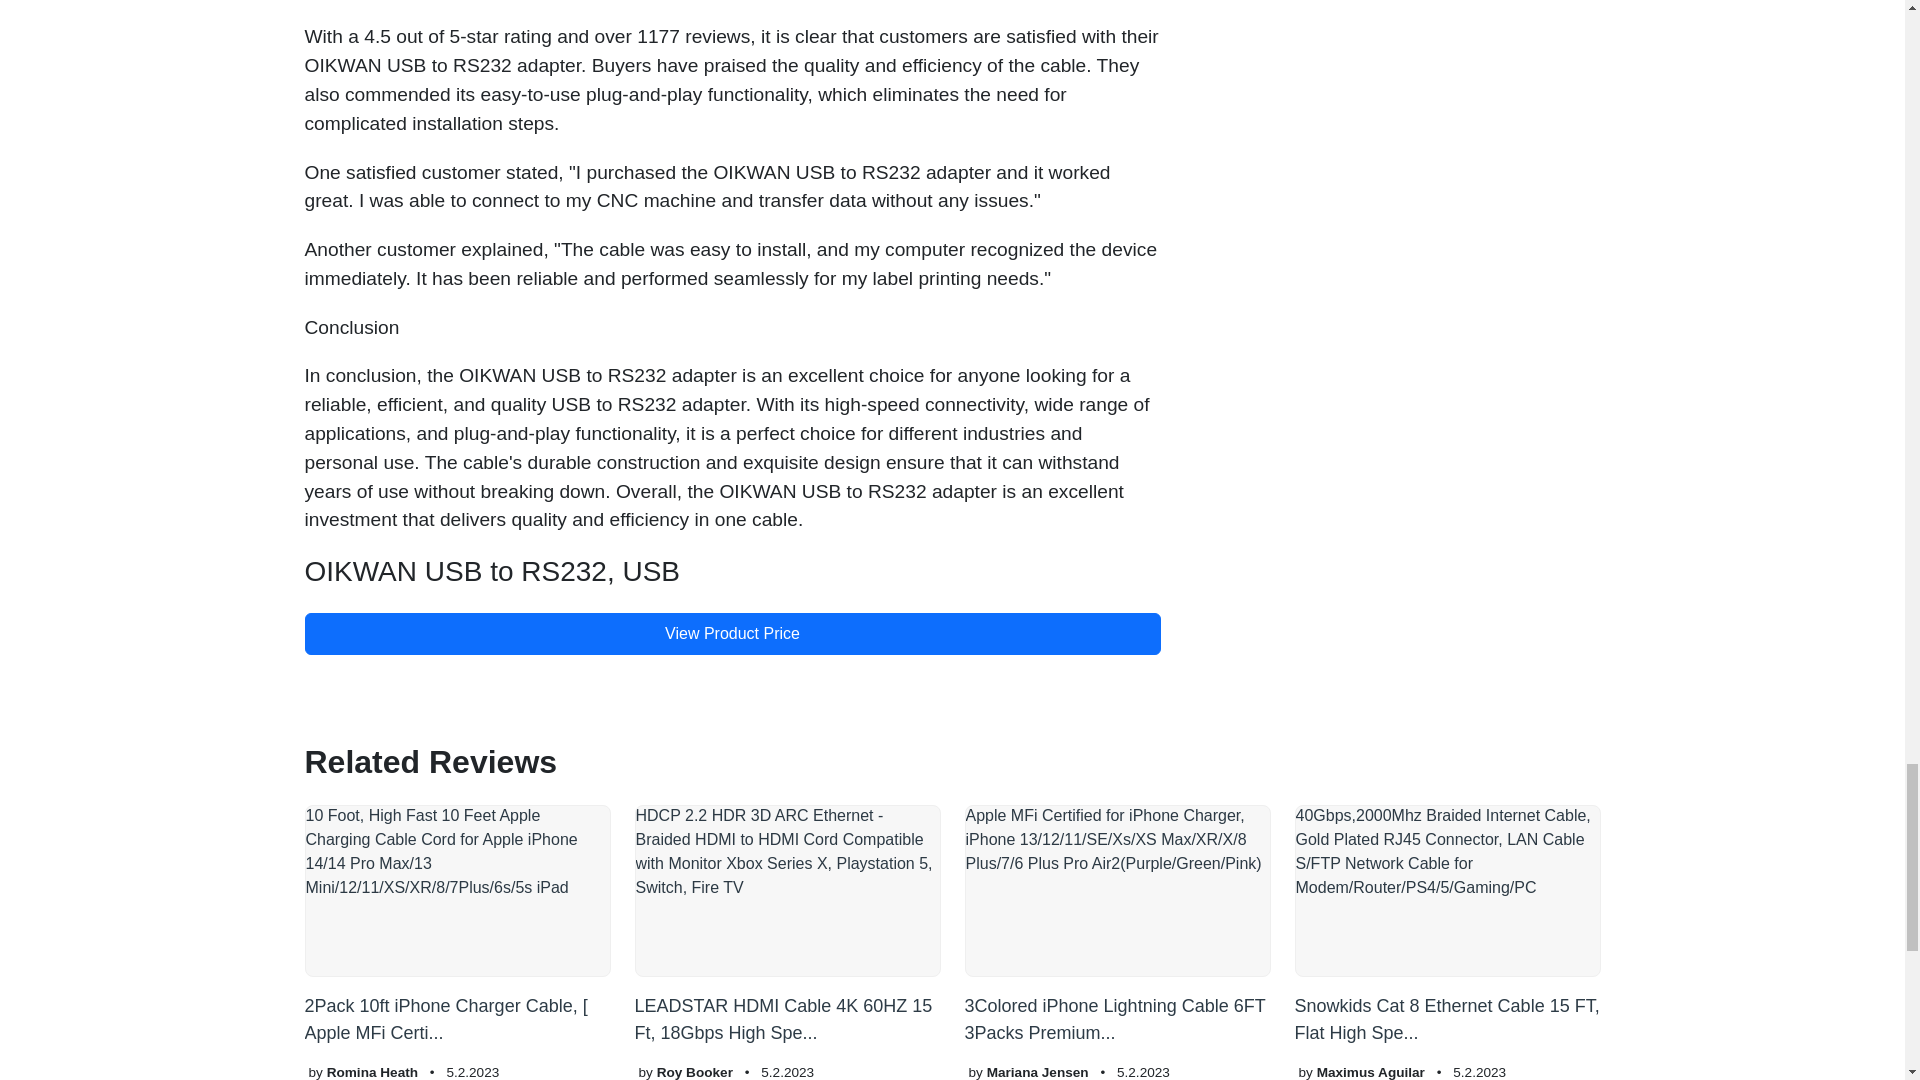  What do you see at coordinates (1446, 925) in the screenshot?
I see `Snowkids Cat 8 Ethernet Cable 15 FT, Flat High Spe...` at bounding box center [1446, 925].